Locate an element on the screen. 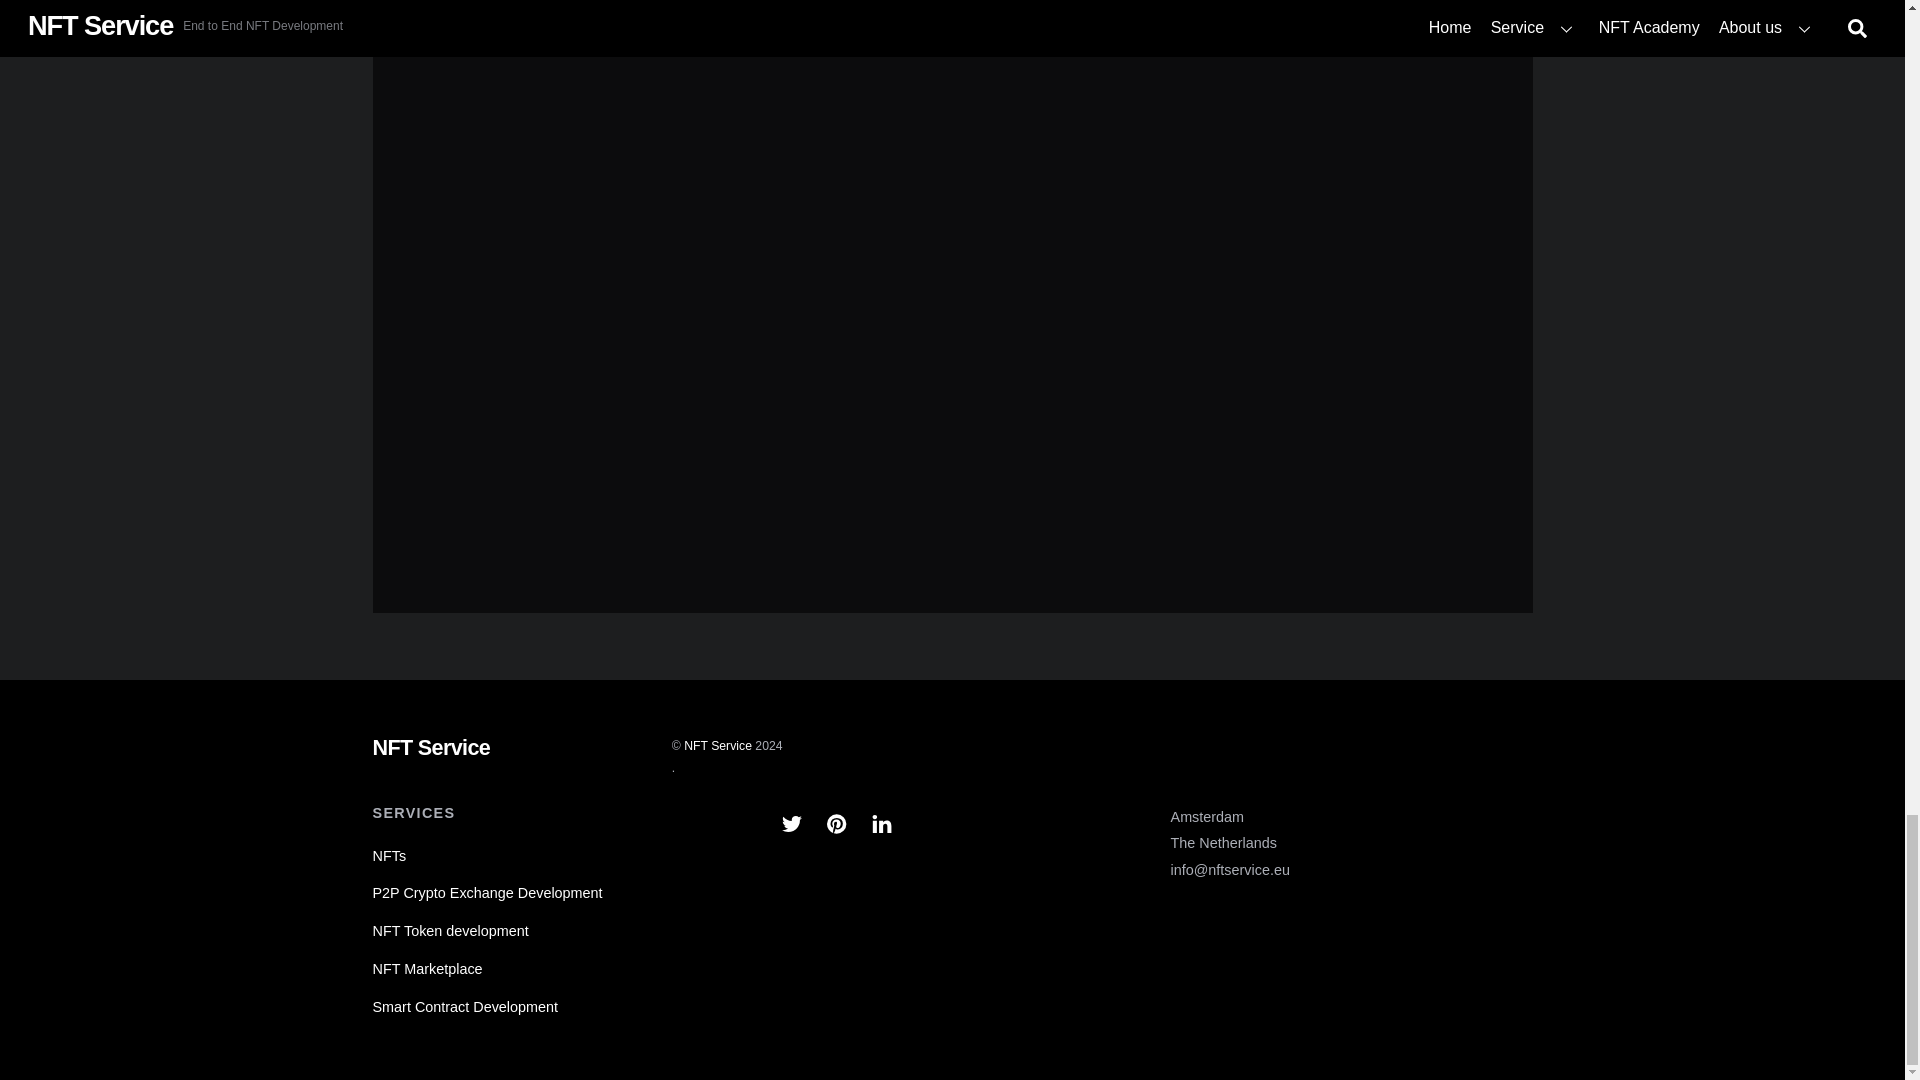 Image resolution: width=1920 pixels, height=1080 pixels. NFT Service is located at coordinates (430, 748).